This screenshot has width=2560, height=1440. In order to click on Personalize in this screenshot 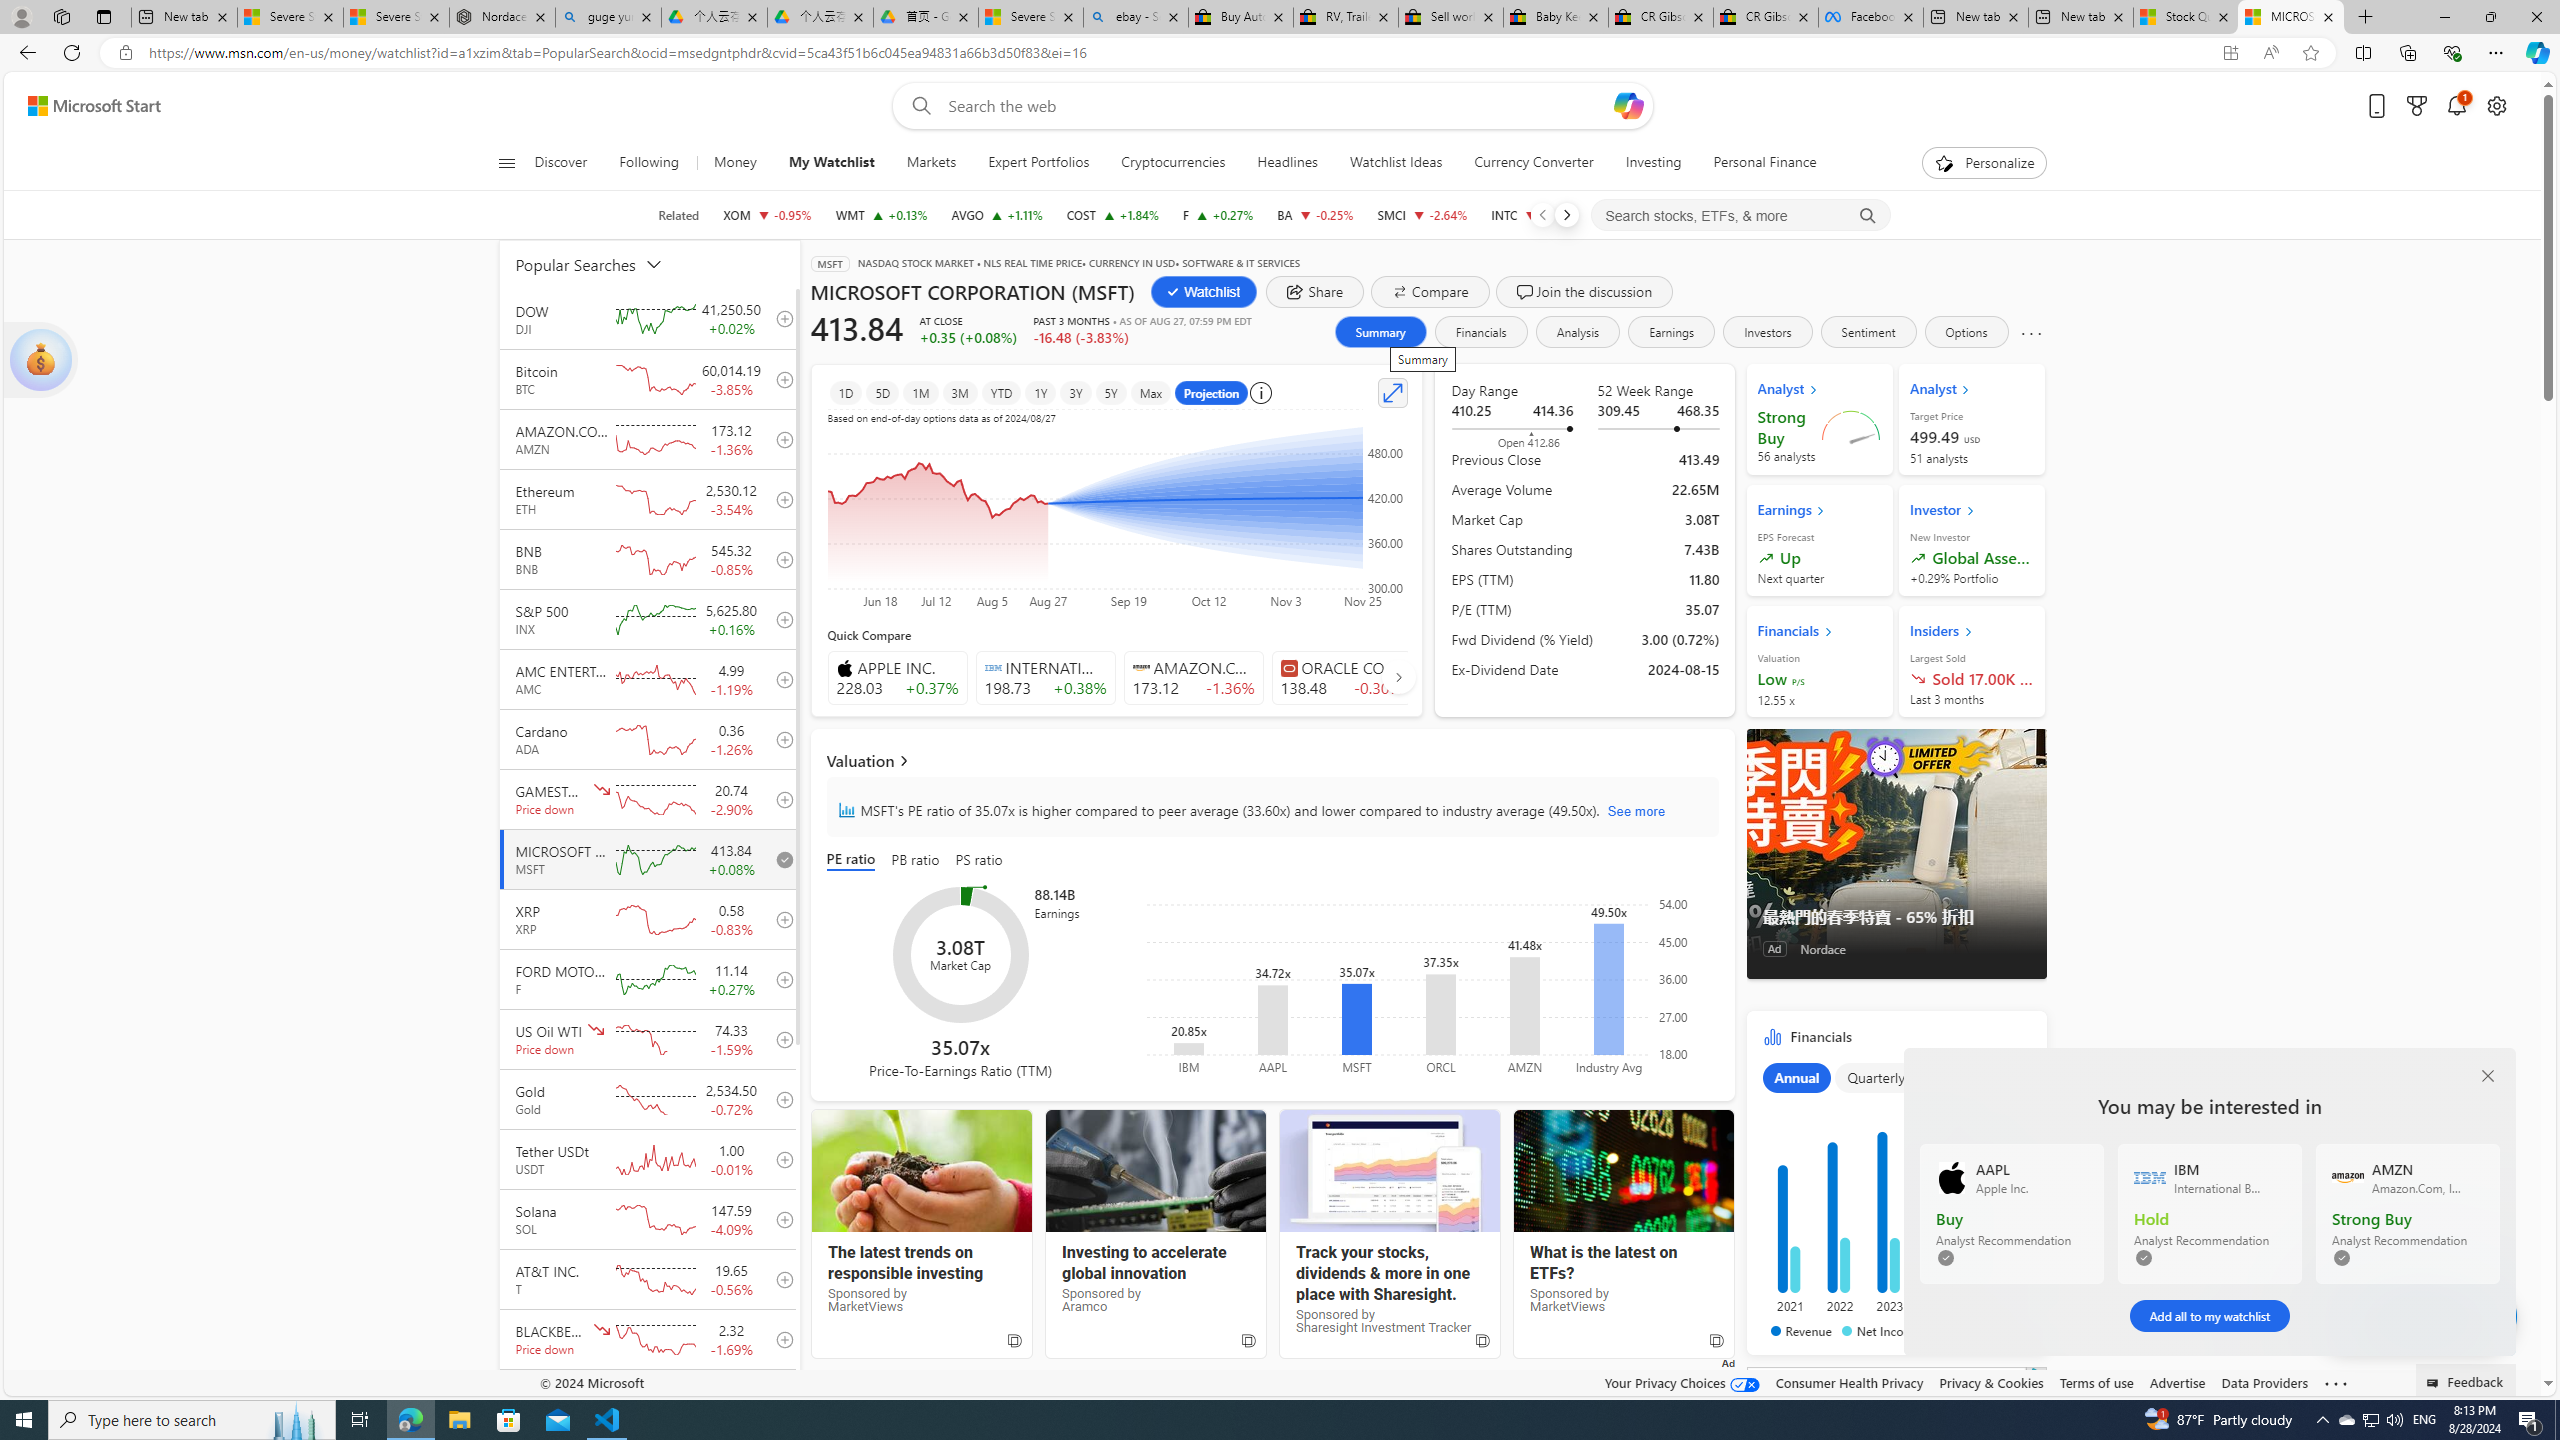, I will do `click(1984, 163)`.